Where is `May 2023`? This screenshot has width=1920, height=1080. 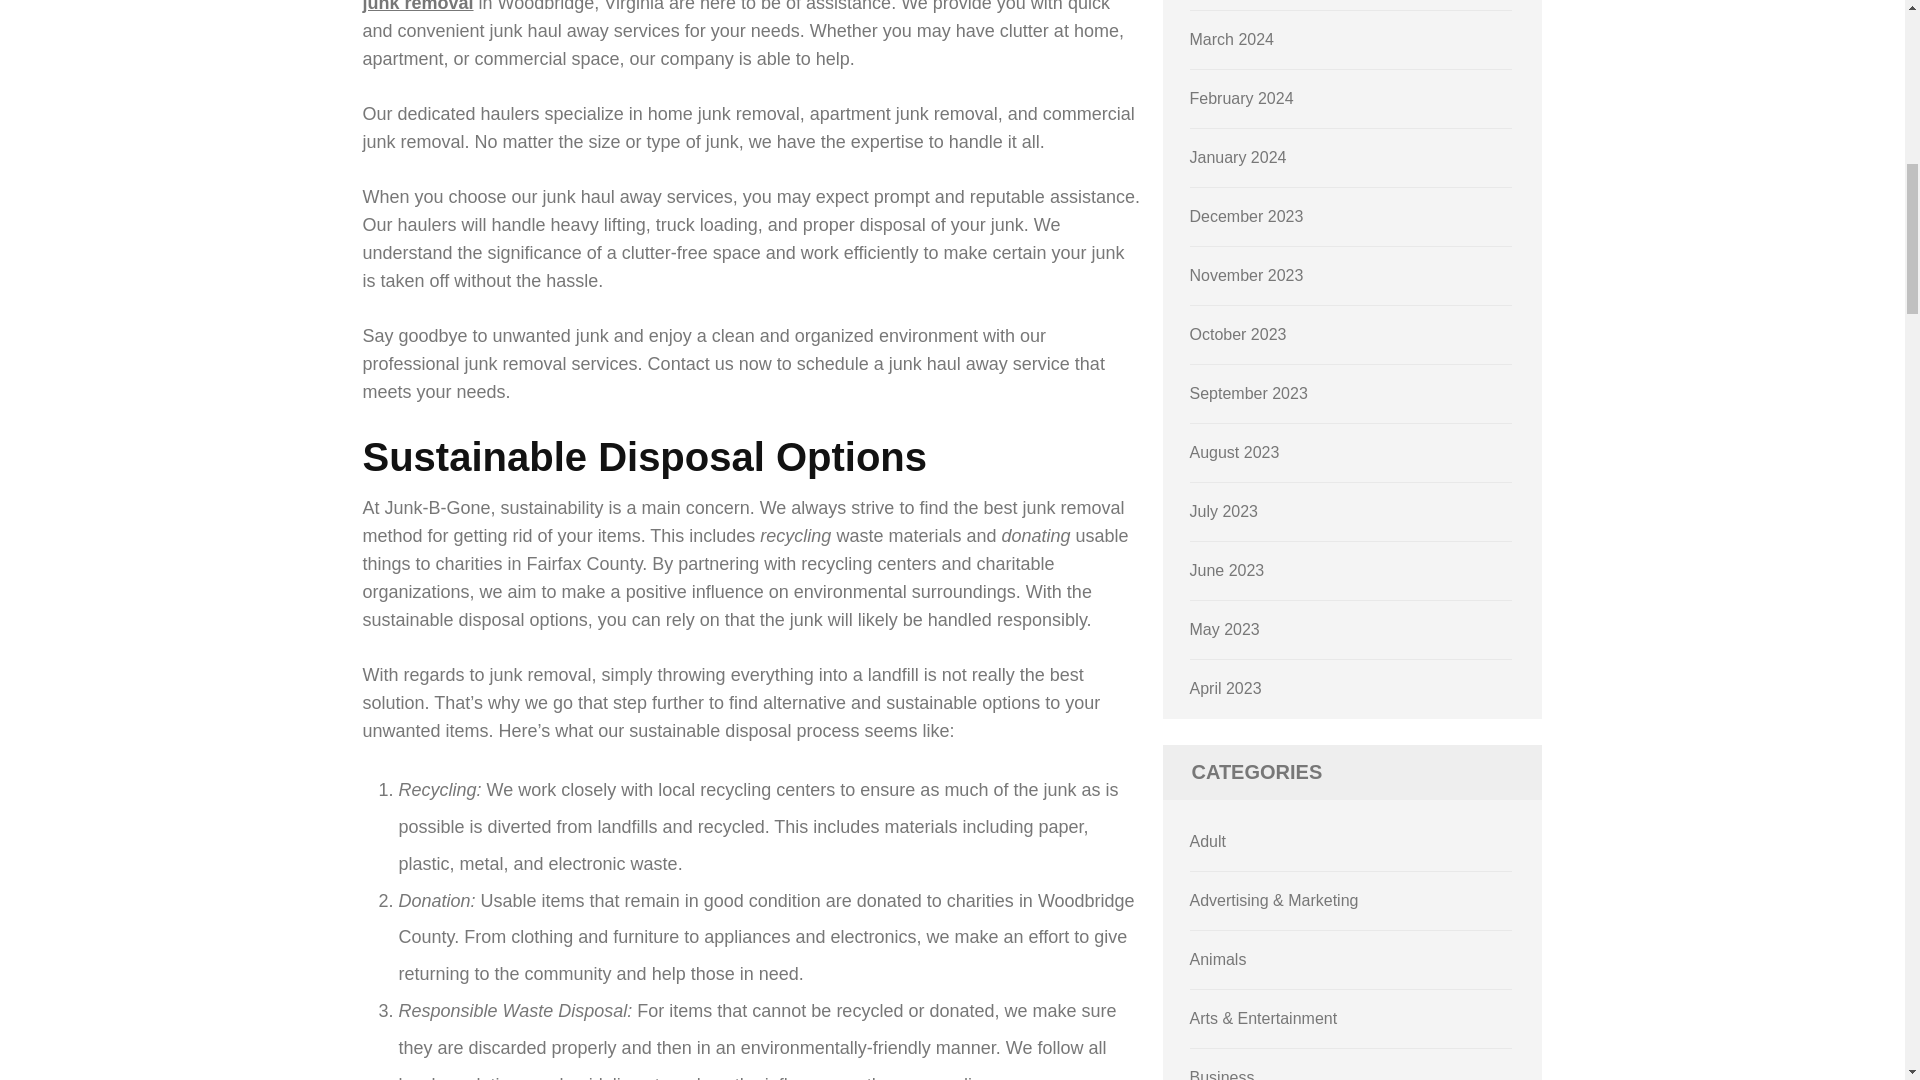
May 2023 is located at coordinates (1224, 630).